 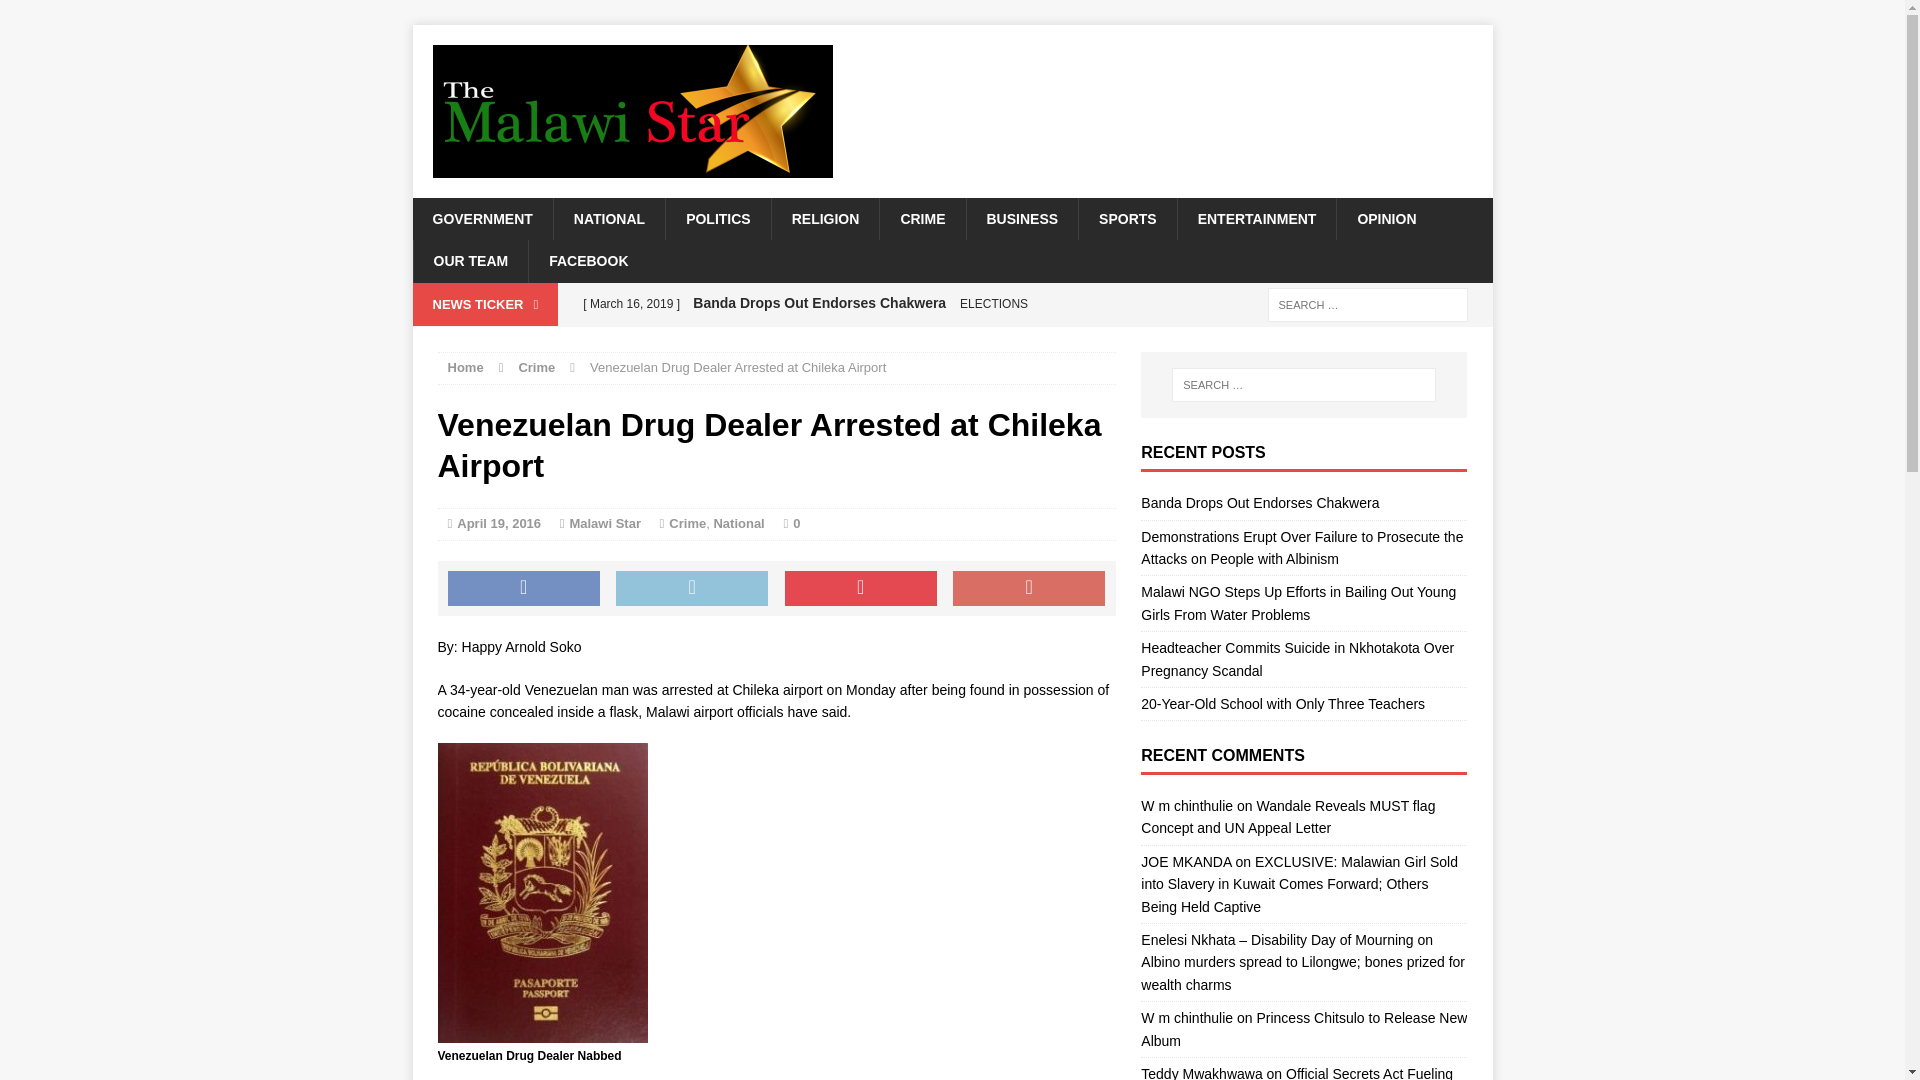 I want to click on Home, so click(x=465, y=366).